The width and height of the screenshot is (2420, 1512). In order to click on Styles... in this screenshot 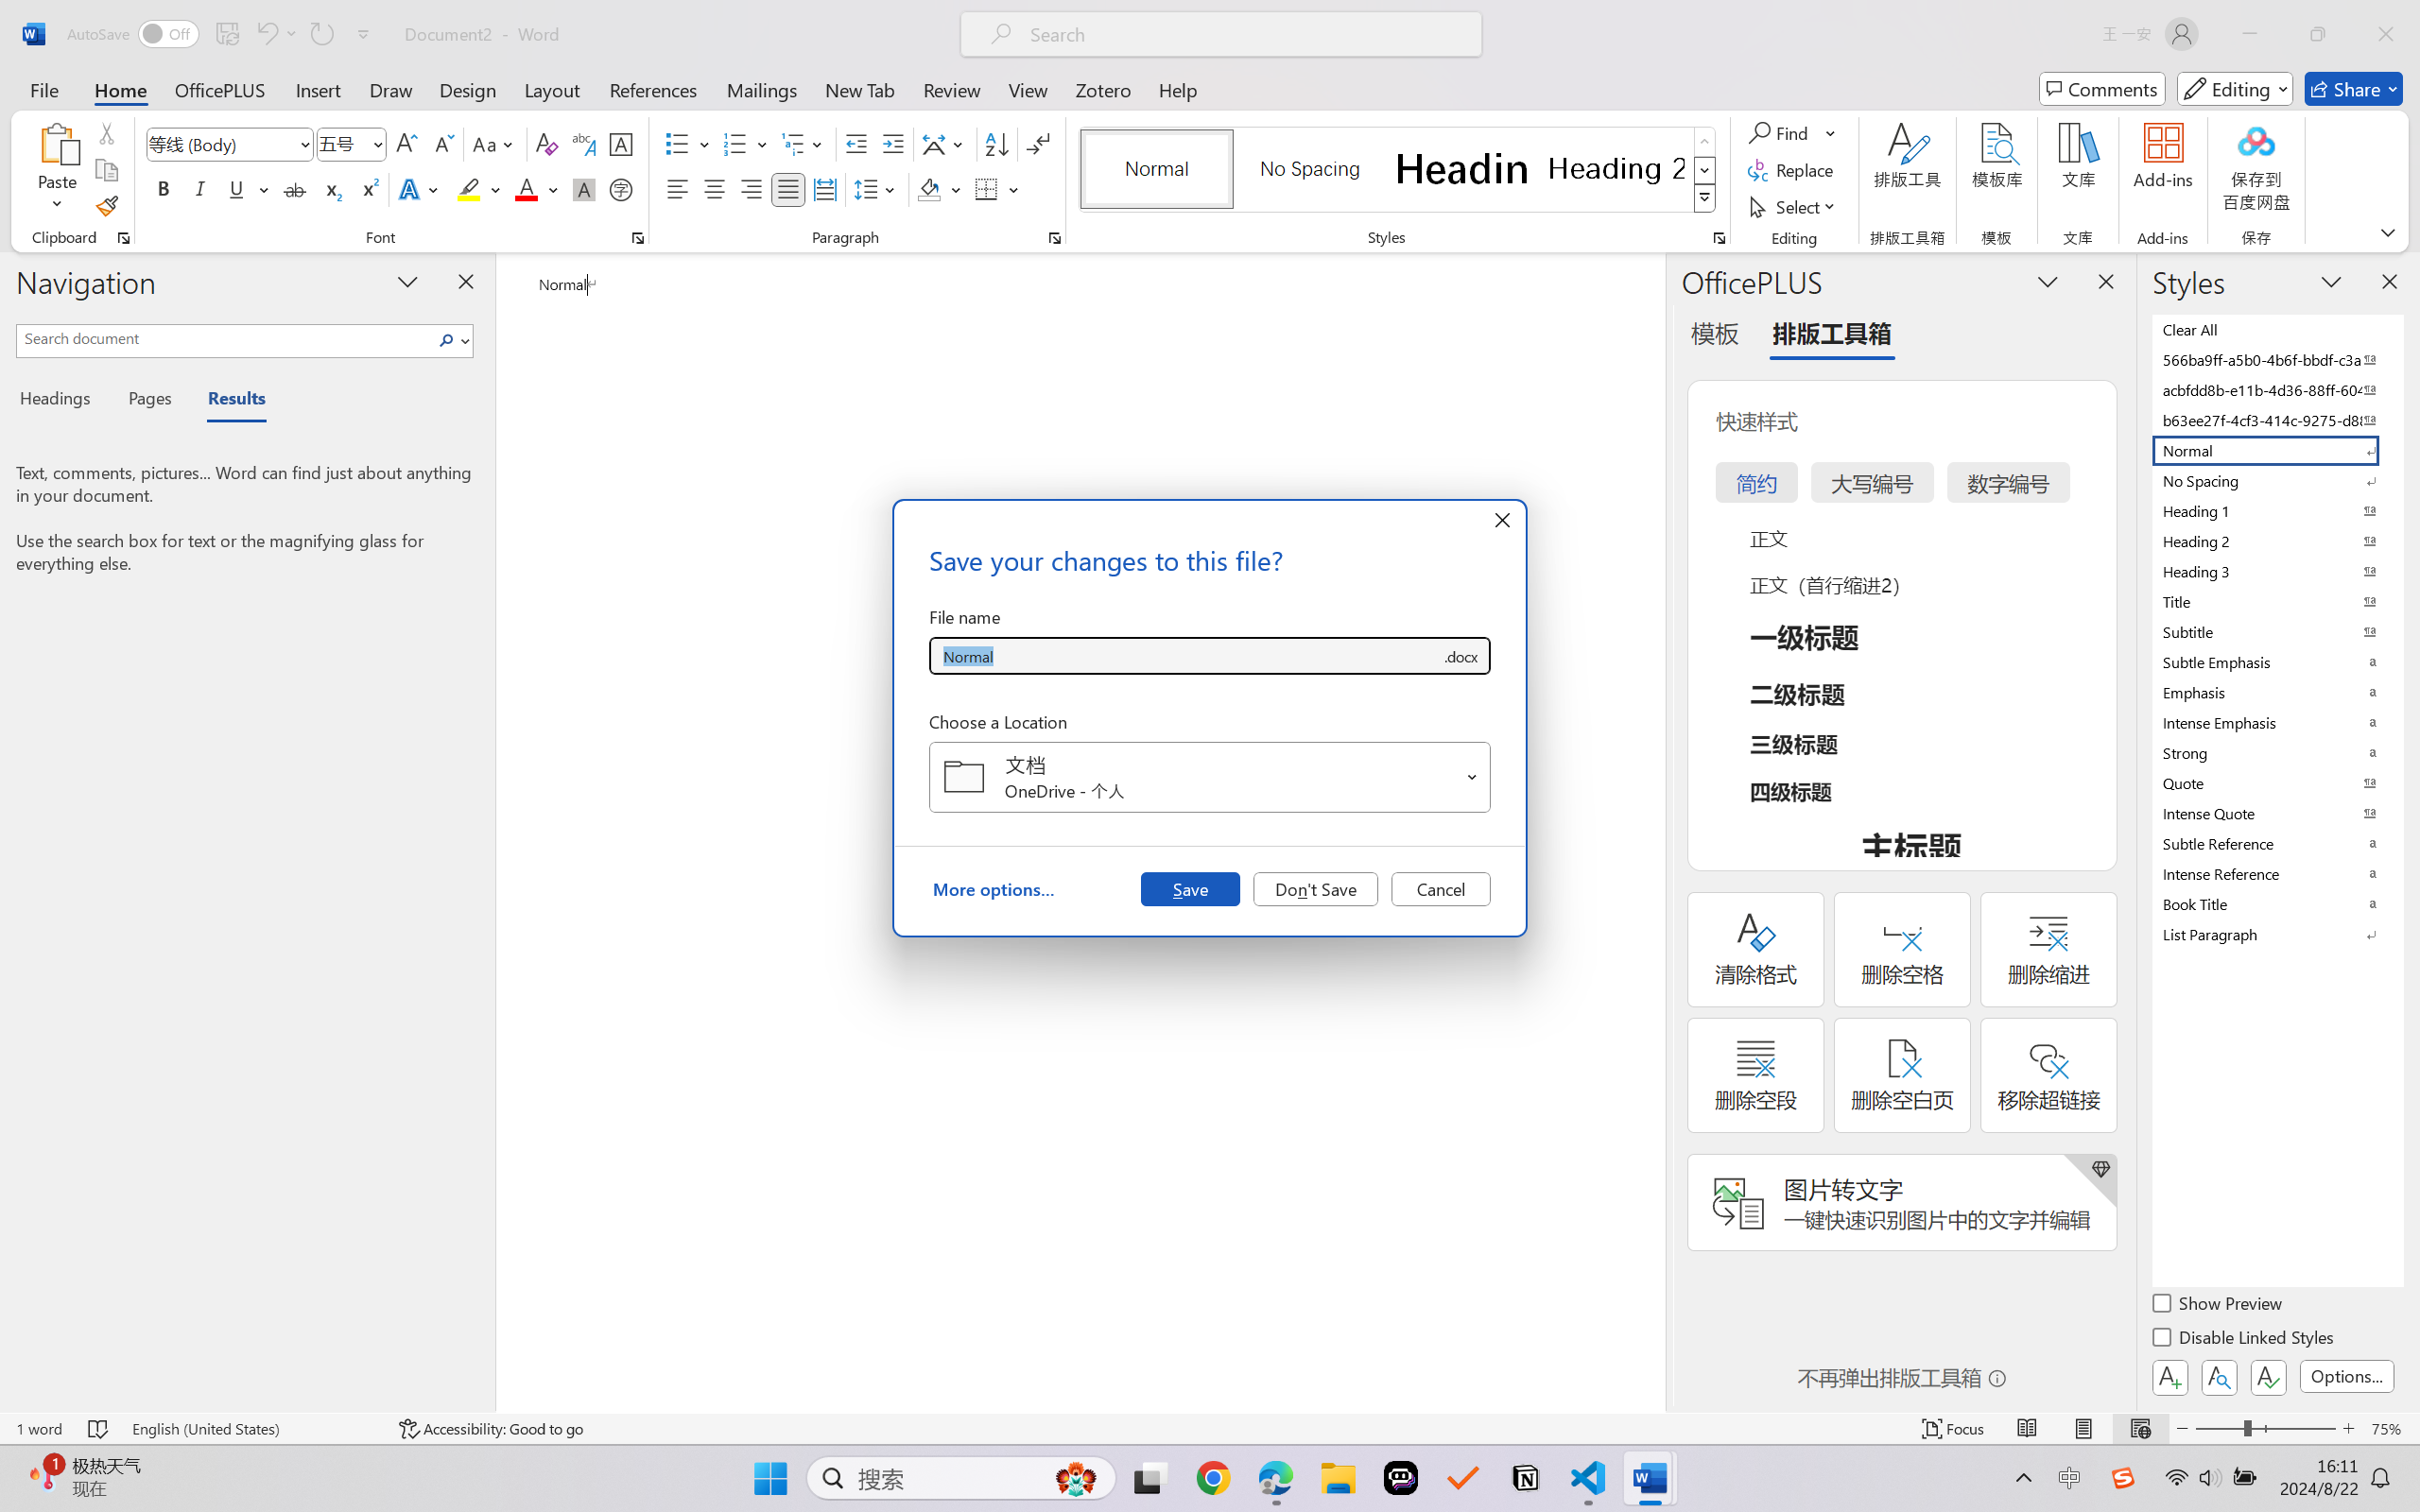, I will do `click(1719, 238)`.